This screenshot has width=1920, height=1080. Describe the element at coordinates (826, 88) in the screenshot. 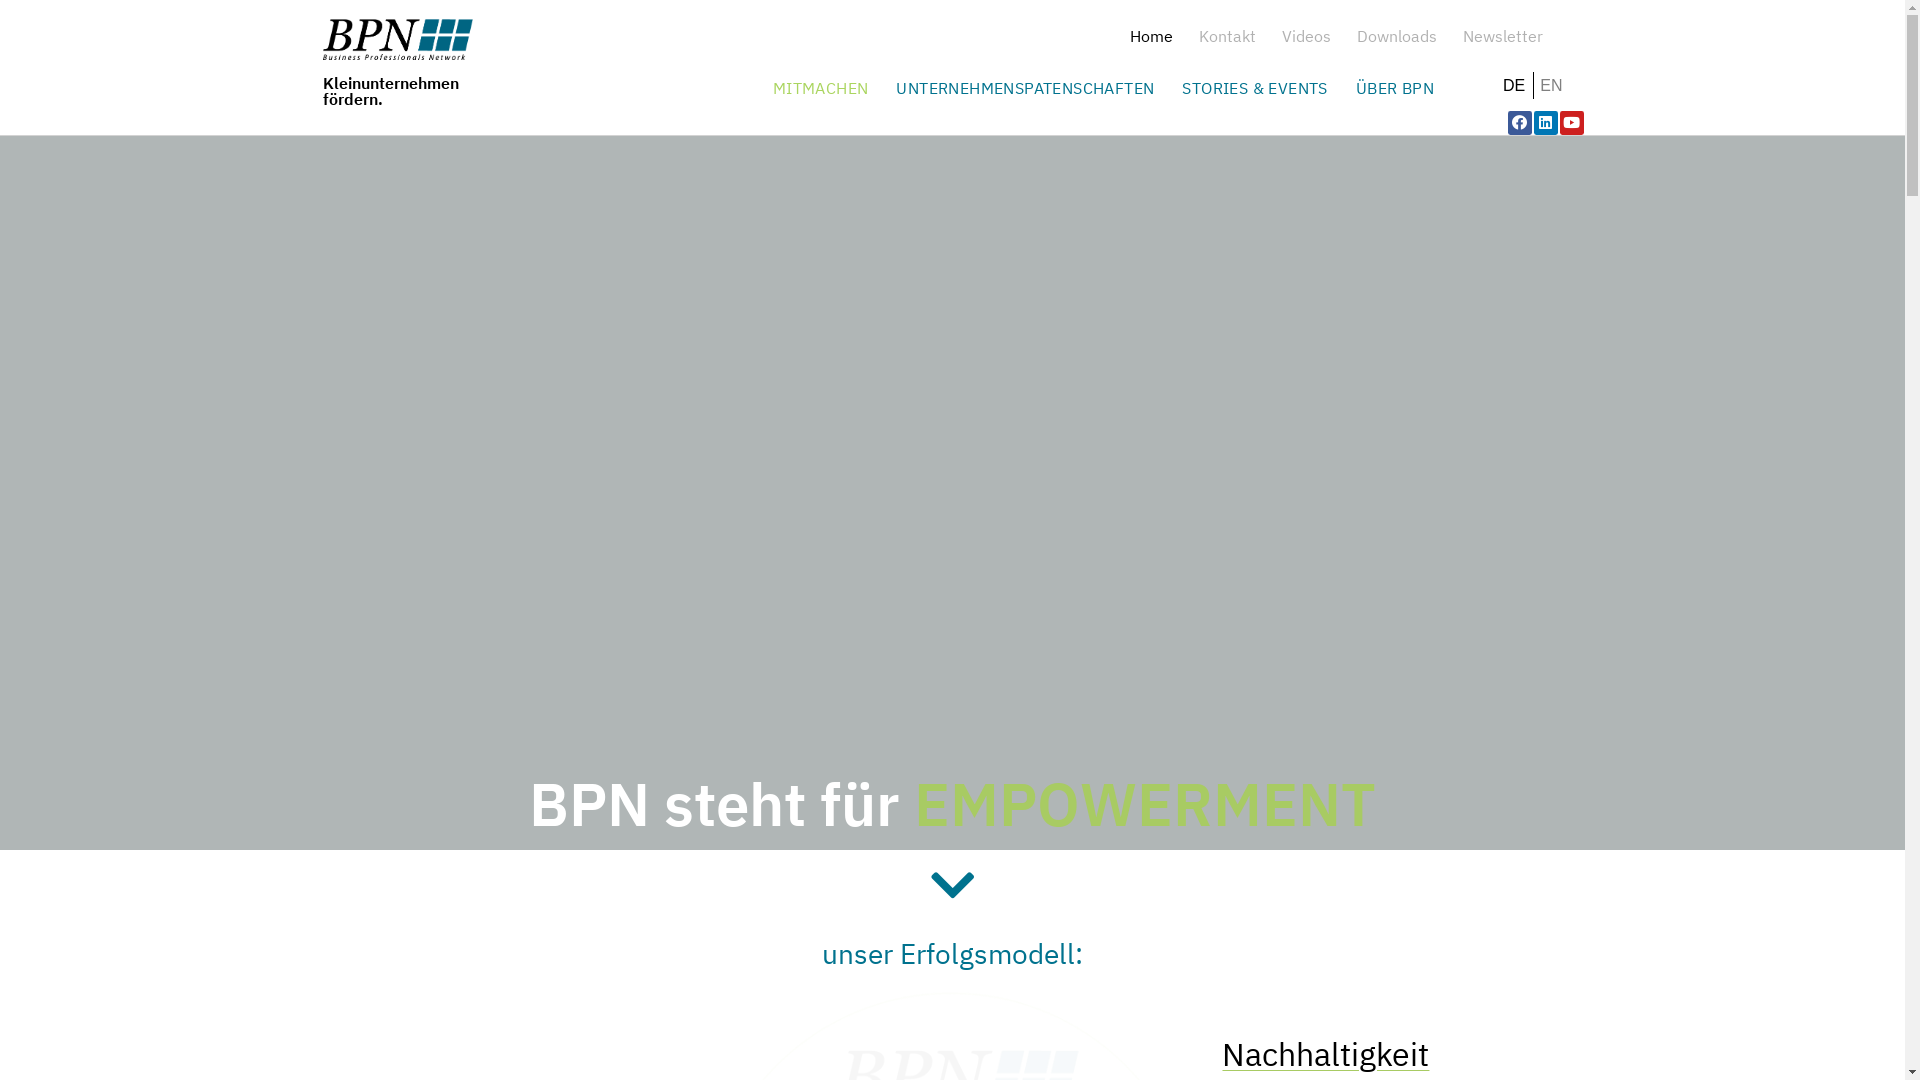

I see `MITMACHEN` at that location.